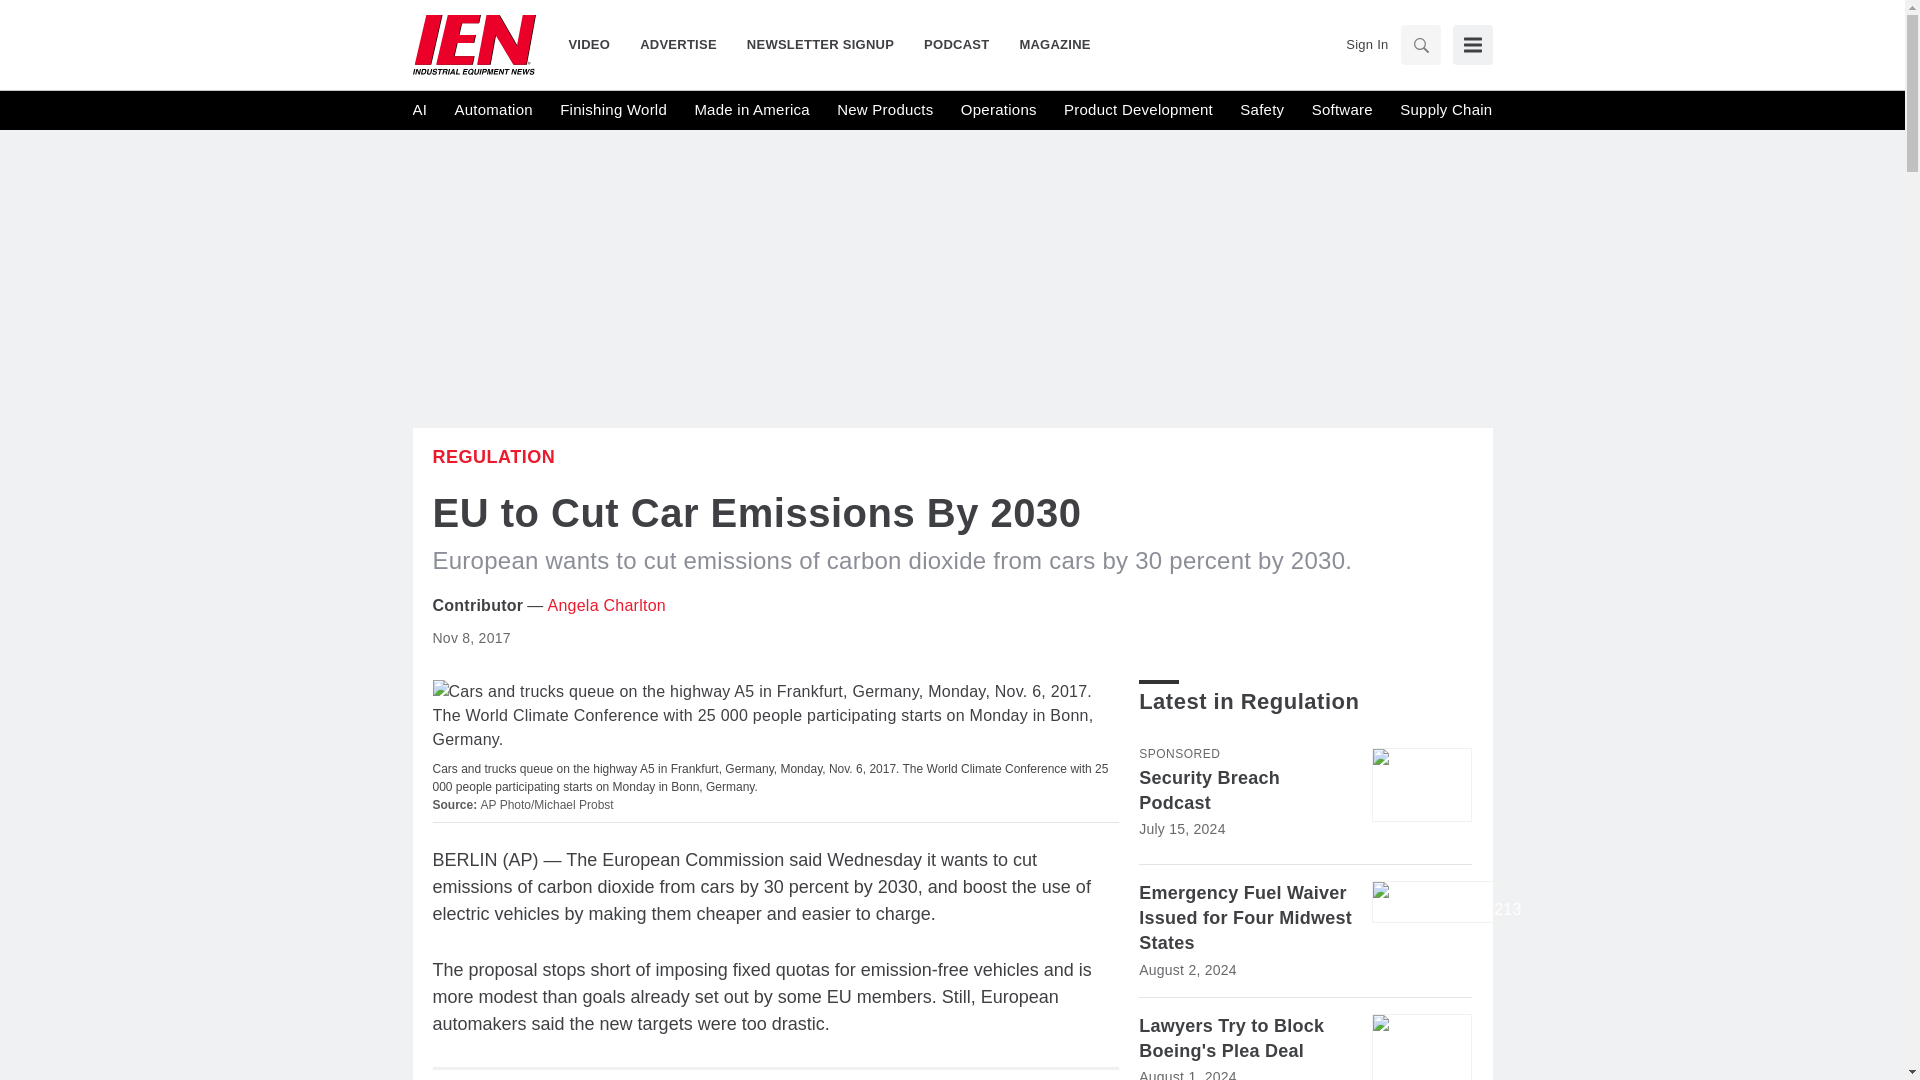  What do you see at coordinates (678, 44) in the screenshot?
I see `ADVERTISE` at bounding box center [678, 44].